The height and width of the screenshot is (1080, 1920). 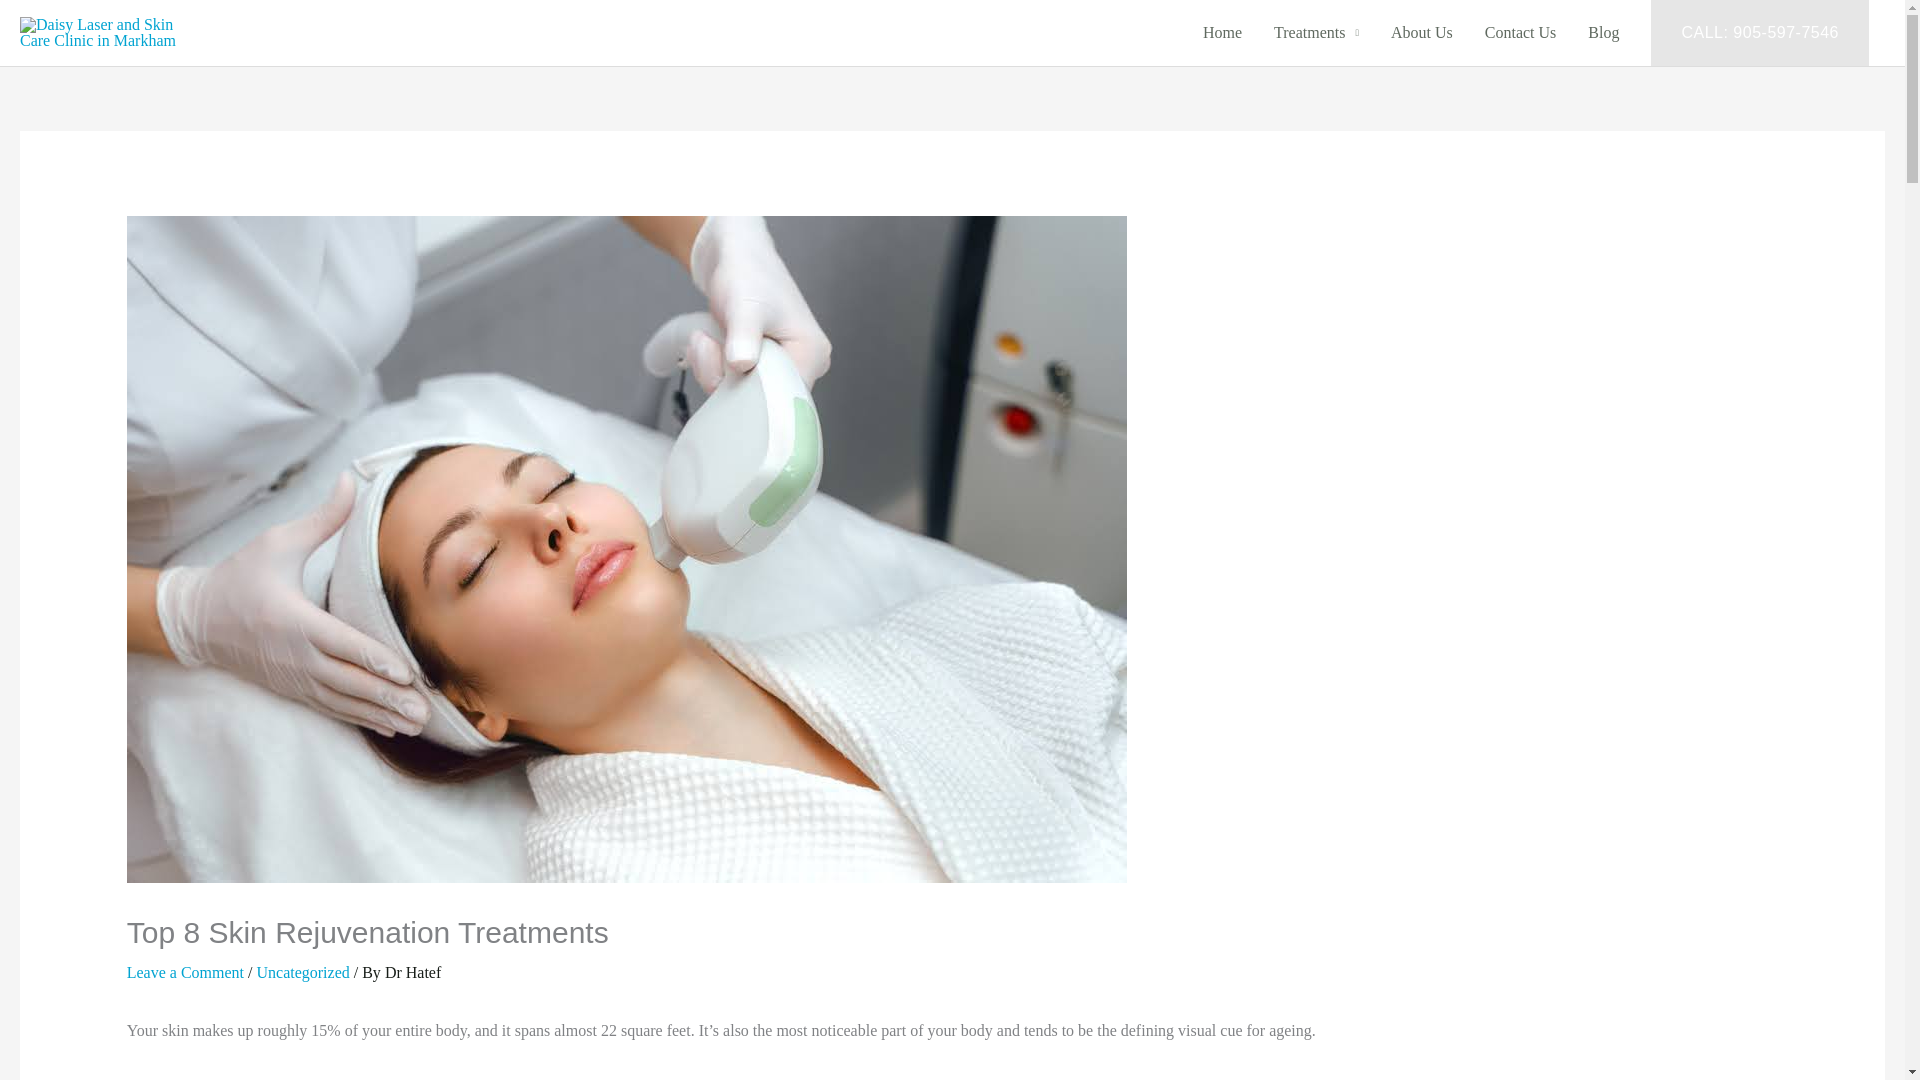 What do you see at coordinates (302, 972) in the screenshot?
I see `Uncategorized` at bounding box center [302, 972].